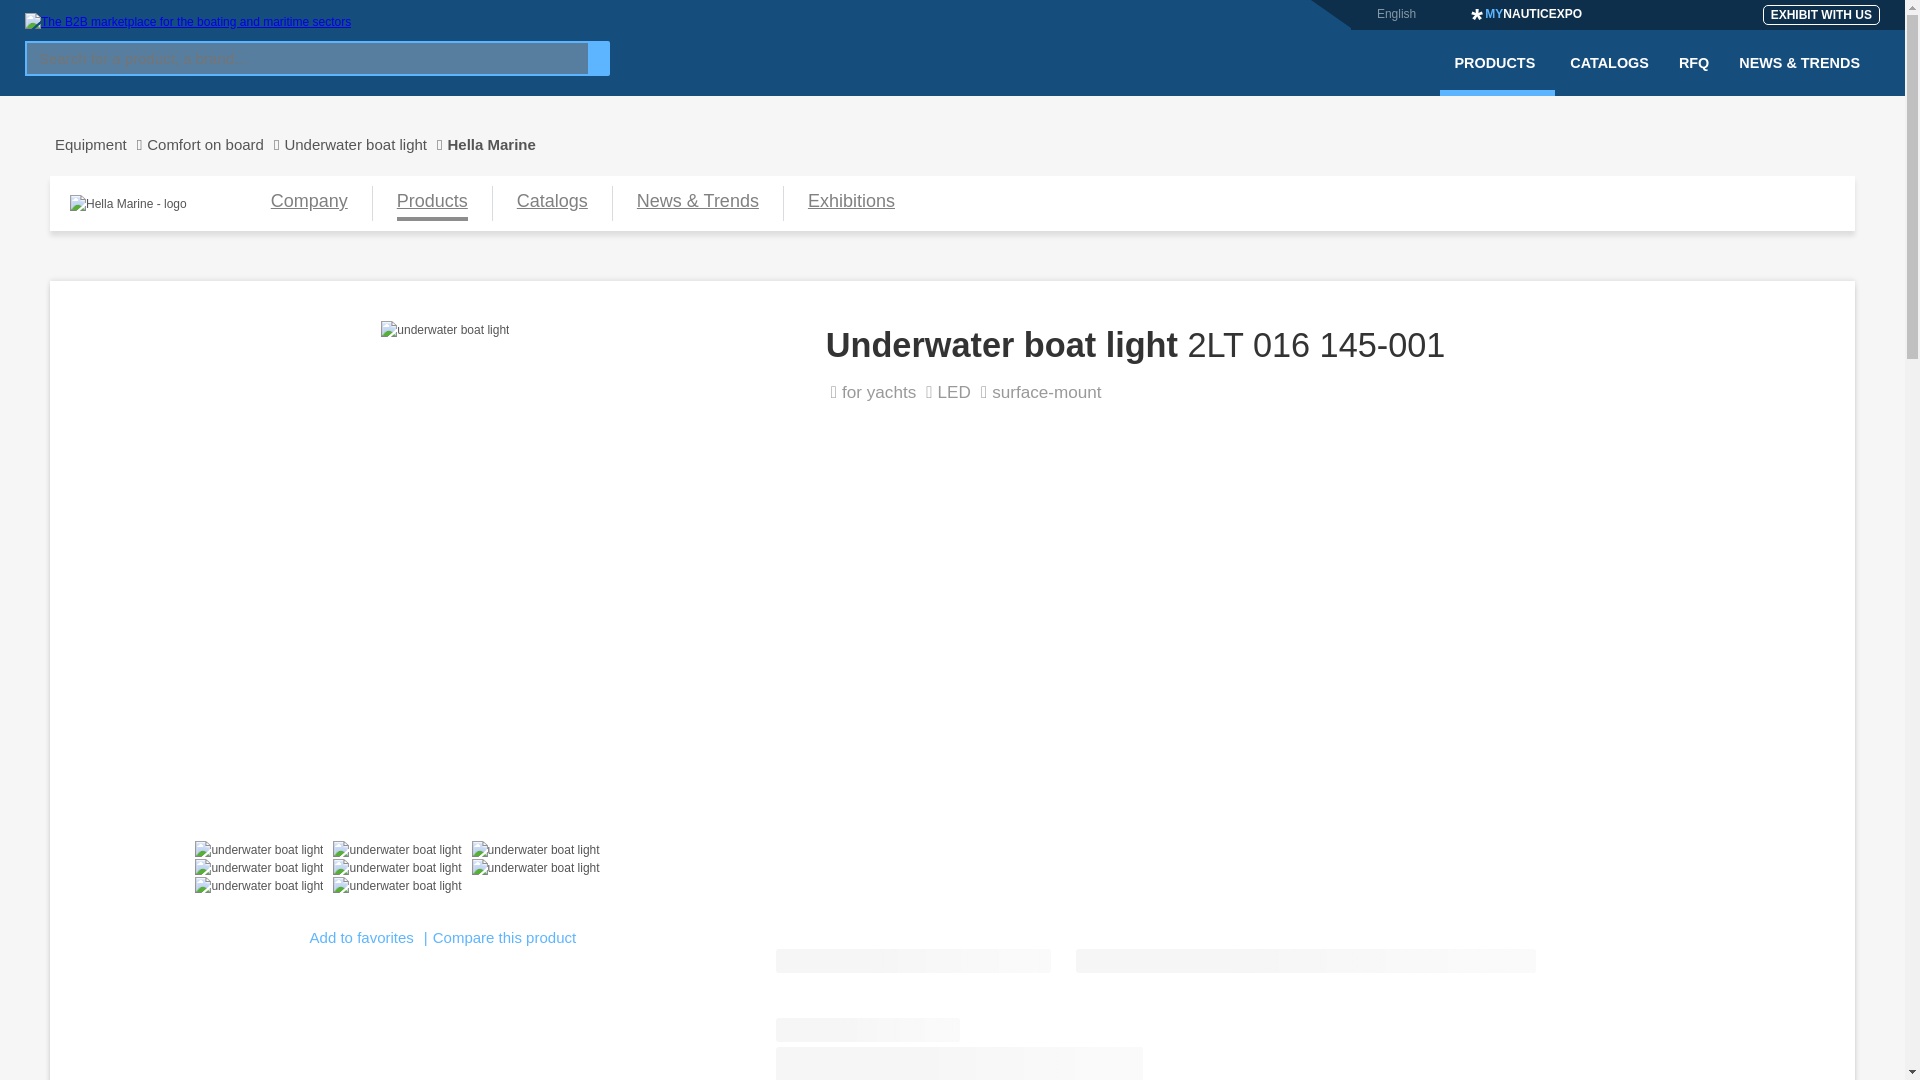 This screenshot has height=1080, width=1920. I want to click on CATALOGS, so click(1610, 75).